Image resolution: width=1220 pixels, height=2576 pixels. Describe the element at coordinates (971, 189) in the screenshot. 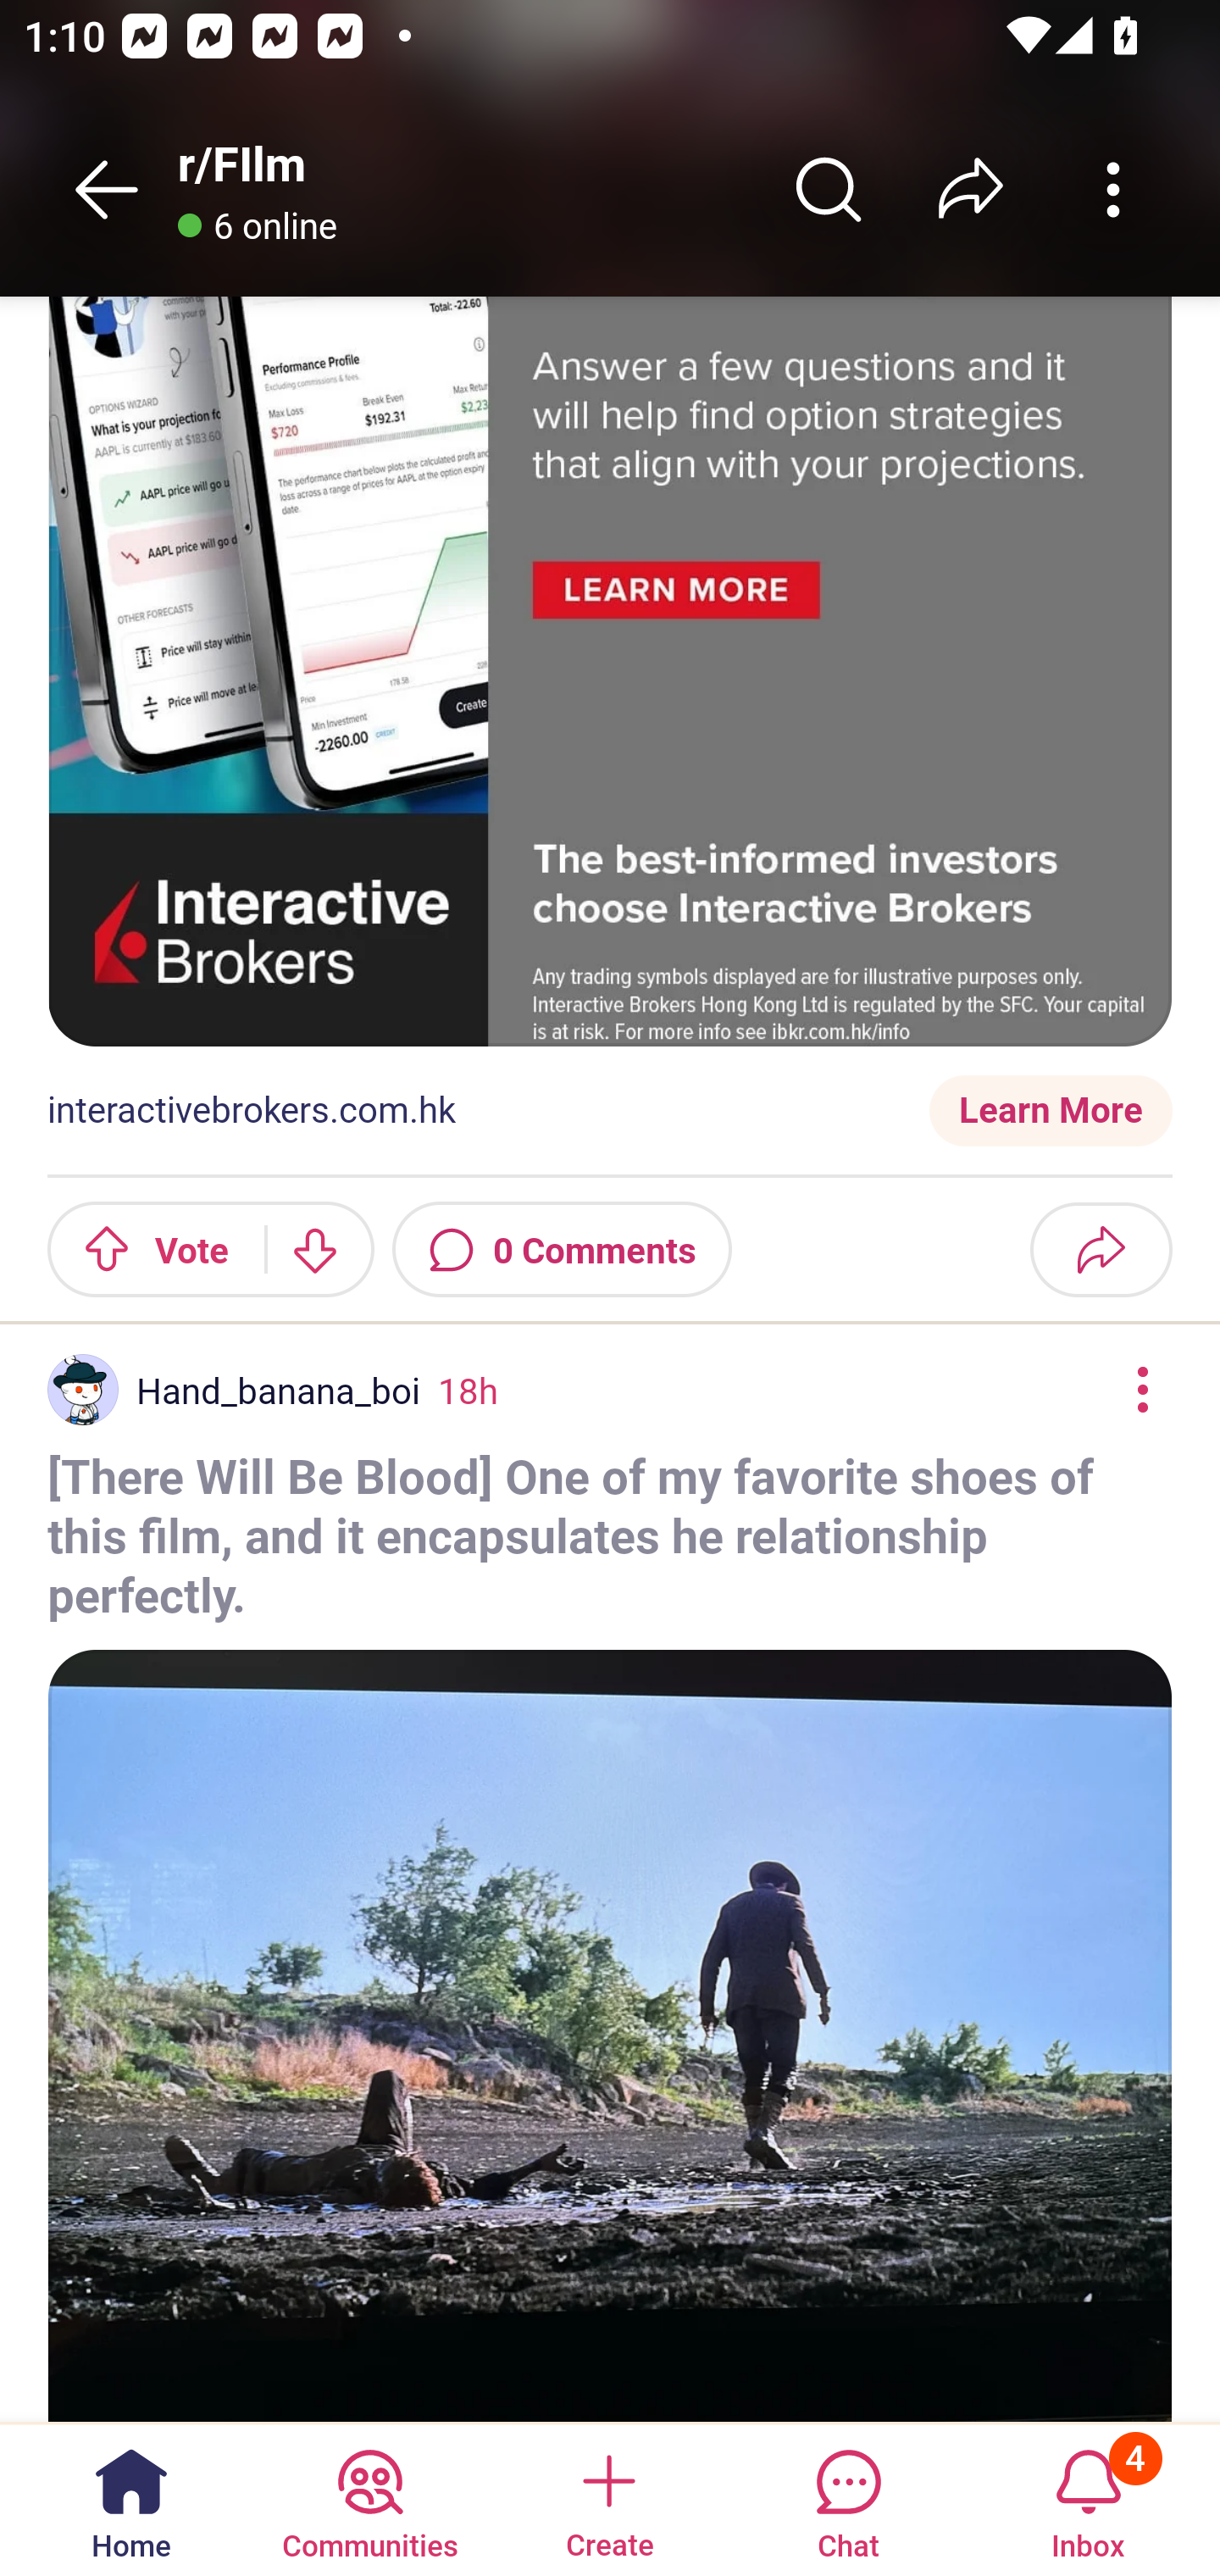

I see `Share r/﻿FIlm` at that location.